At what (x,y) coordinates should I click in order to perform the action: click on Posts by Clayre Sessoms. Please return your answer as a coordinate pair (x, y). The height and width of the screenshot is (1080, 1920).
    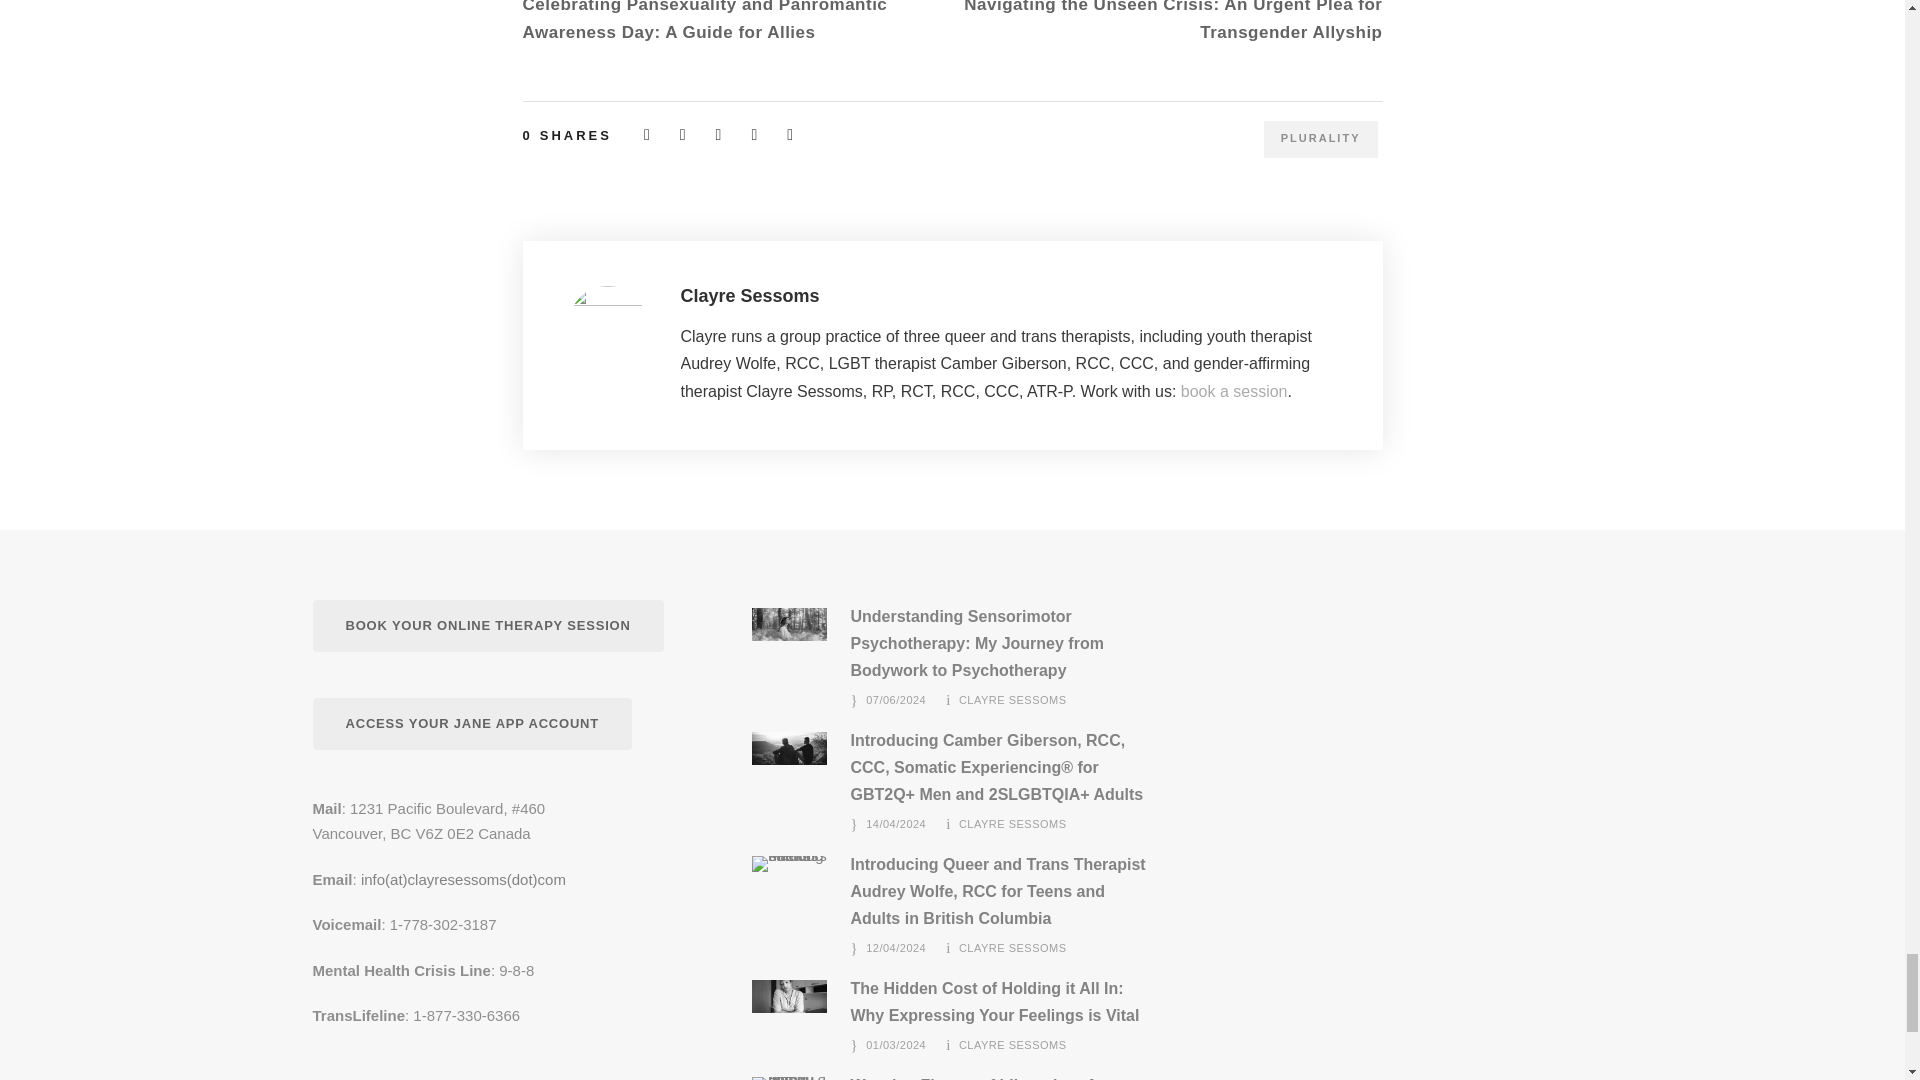
    Looking at the image, I should click on (1012, 947).